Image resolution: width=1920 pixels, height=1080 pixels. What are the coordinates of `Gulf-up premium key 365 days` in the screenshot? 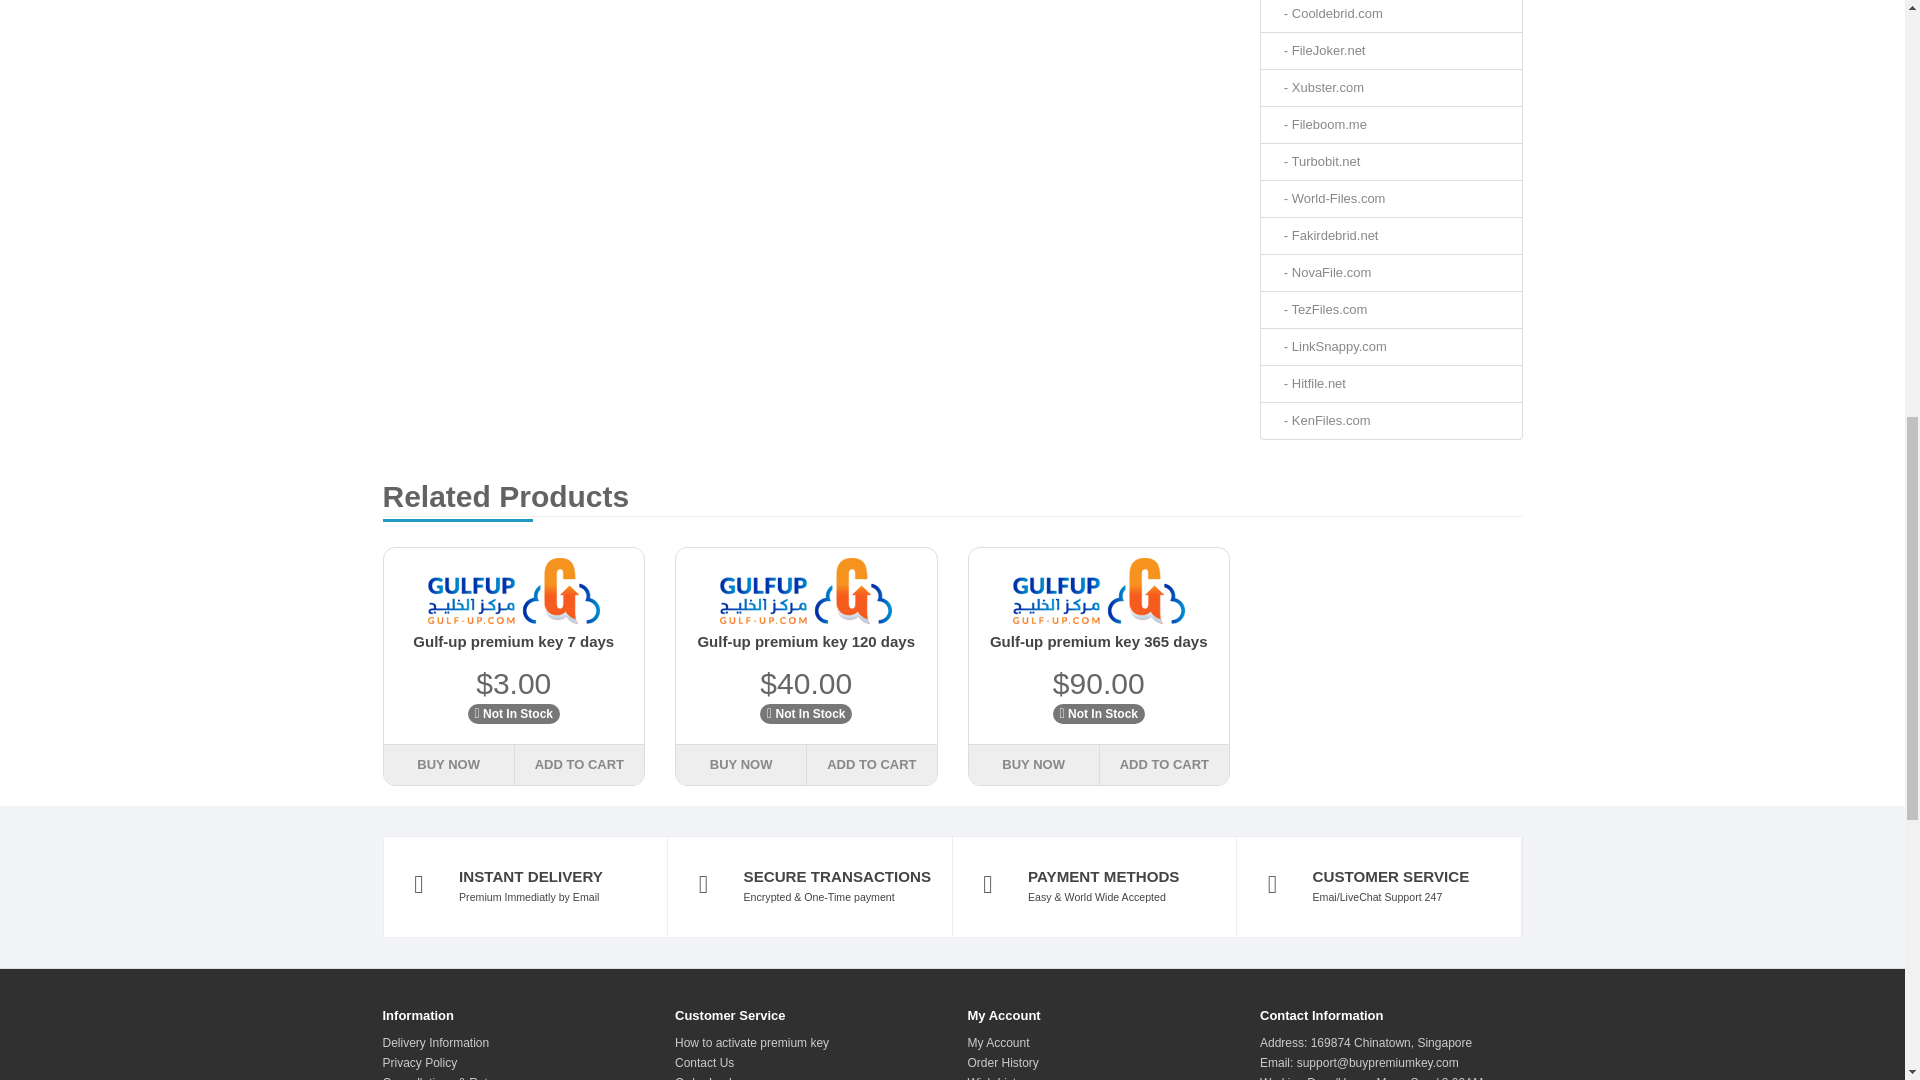 It's located at (1098, 591).